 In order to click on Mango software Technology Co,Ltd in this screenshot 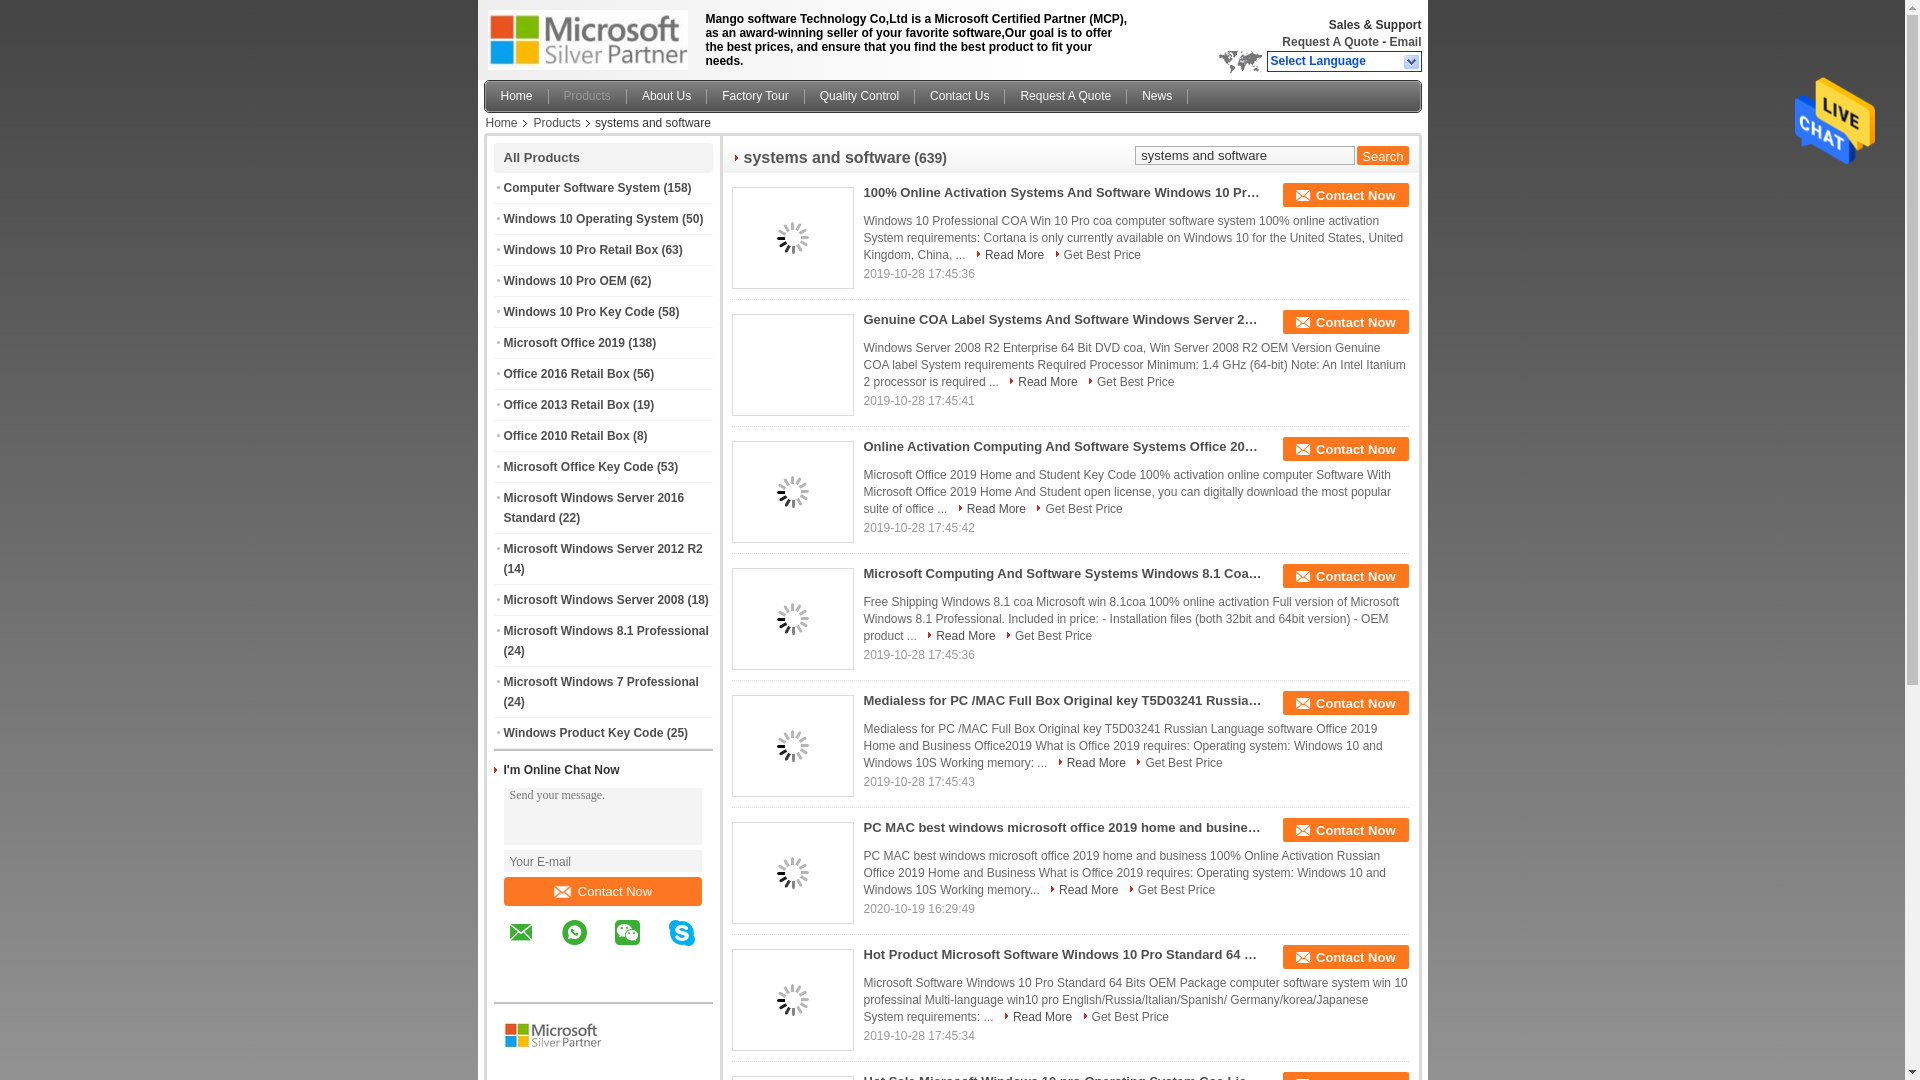, I will do `click(1330, 41)`.